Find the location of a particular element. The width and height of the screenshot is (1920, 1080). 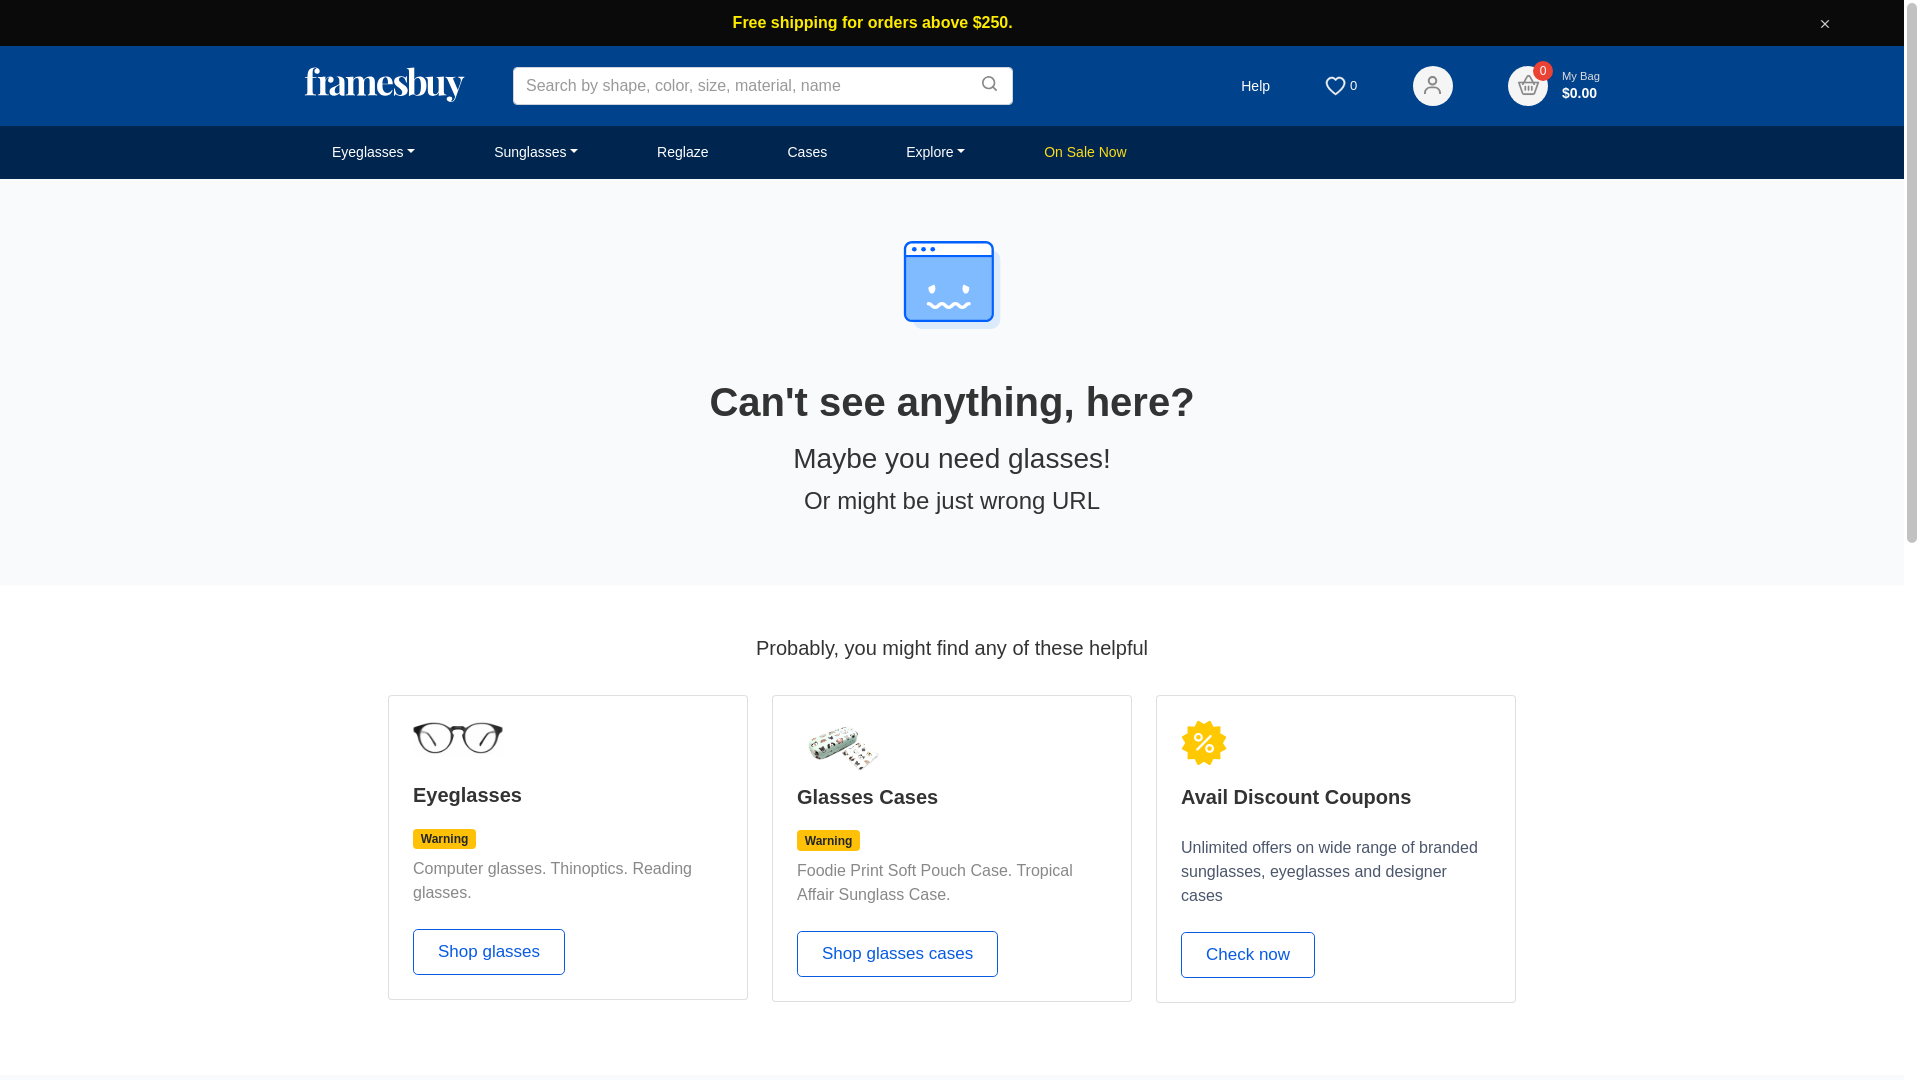

Check now is located at coordinates (1248, 955).